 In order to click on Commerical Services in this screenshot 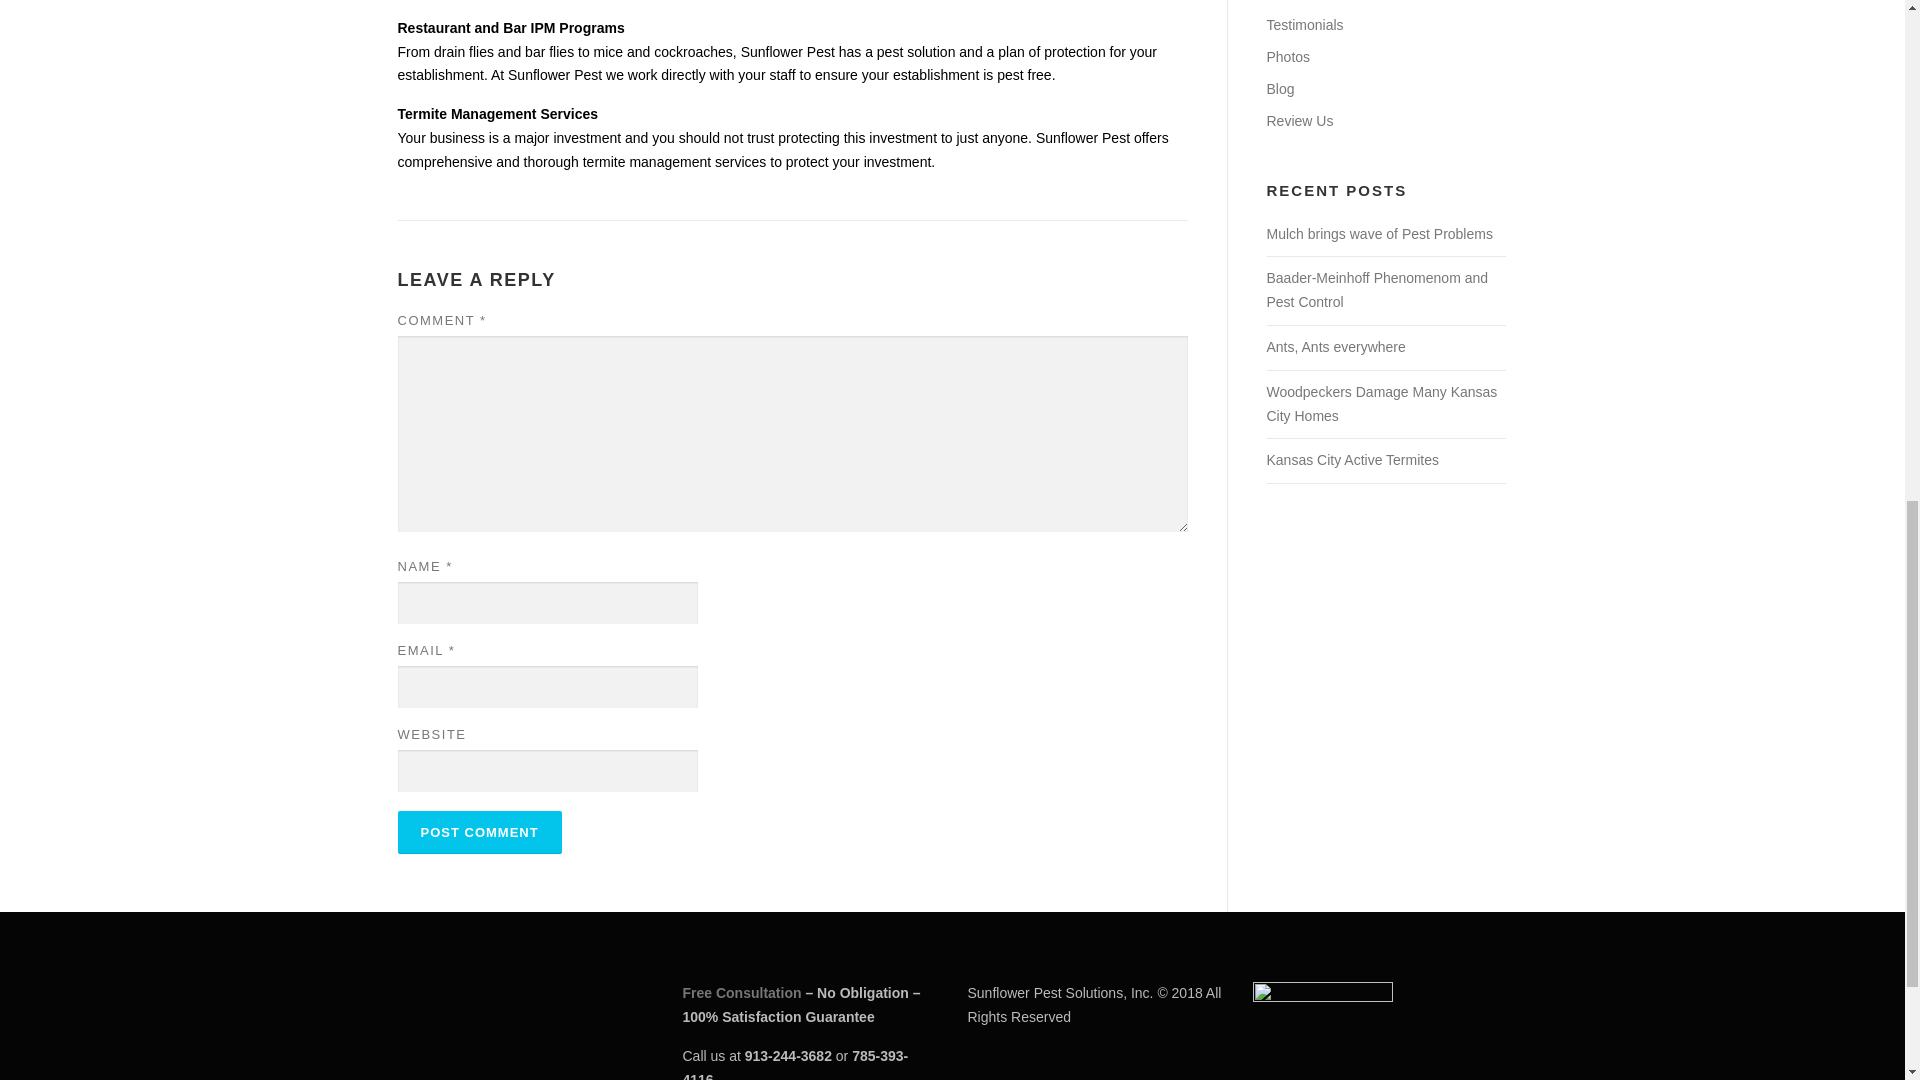, I will do `click(1331, 1)`.